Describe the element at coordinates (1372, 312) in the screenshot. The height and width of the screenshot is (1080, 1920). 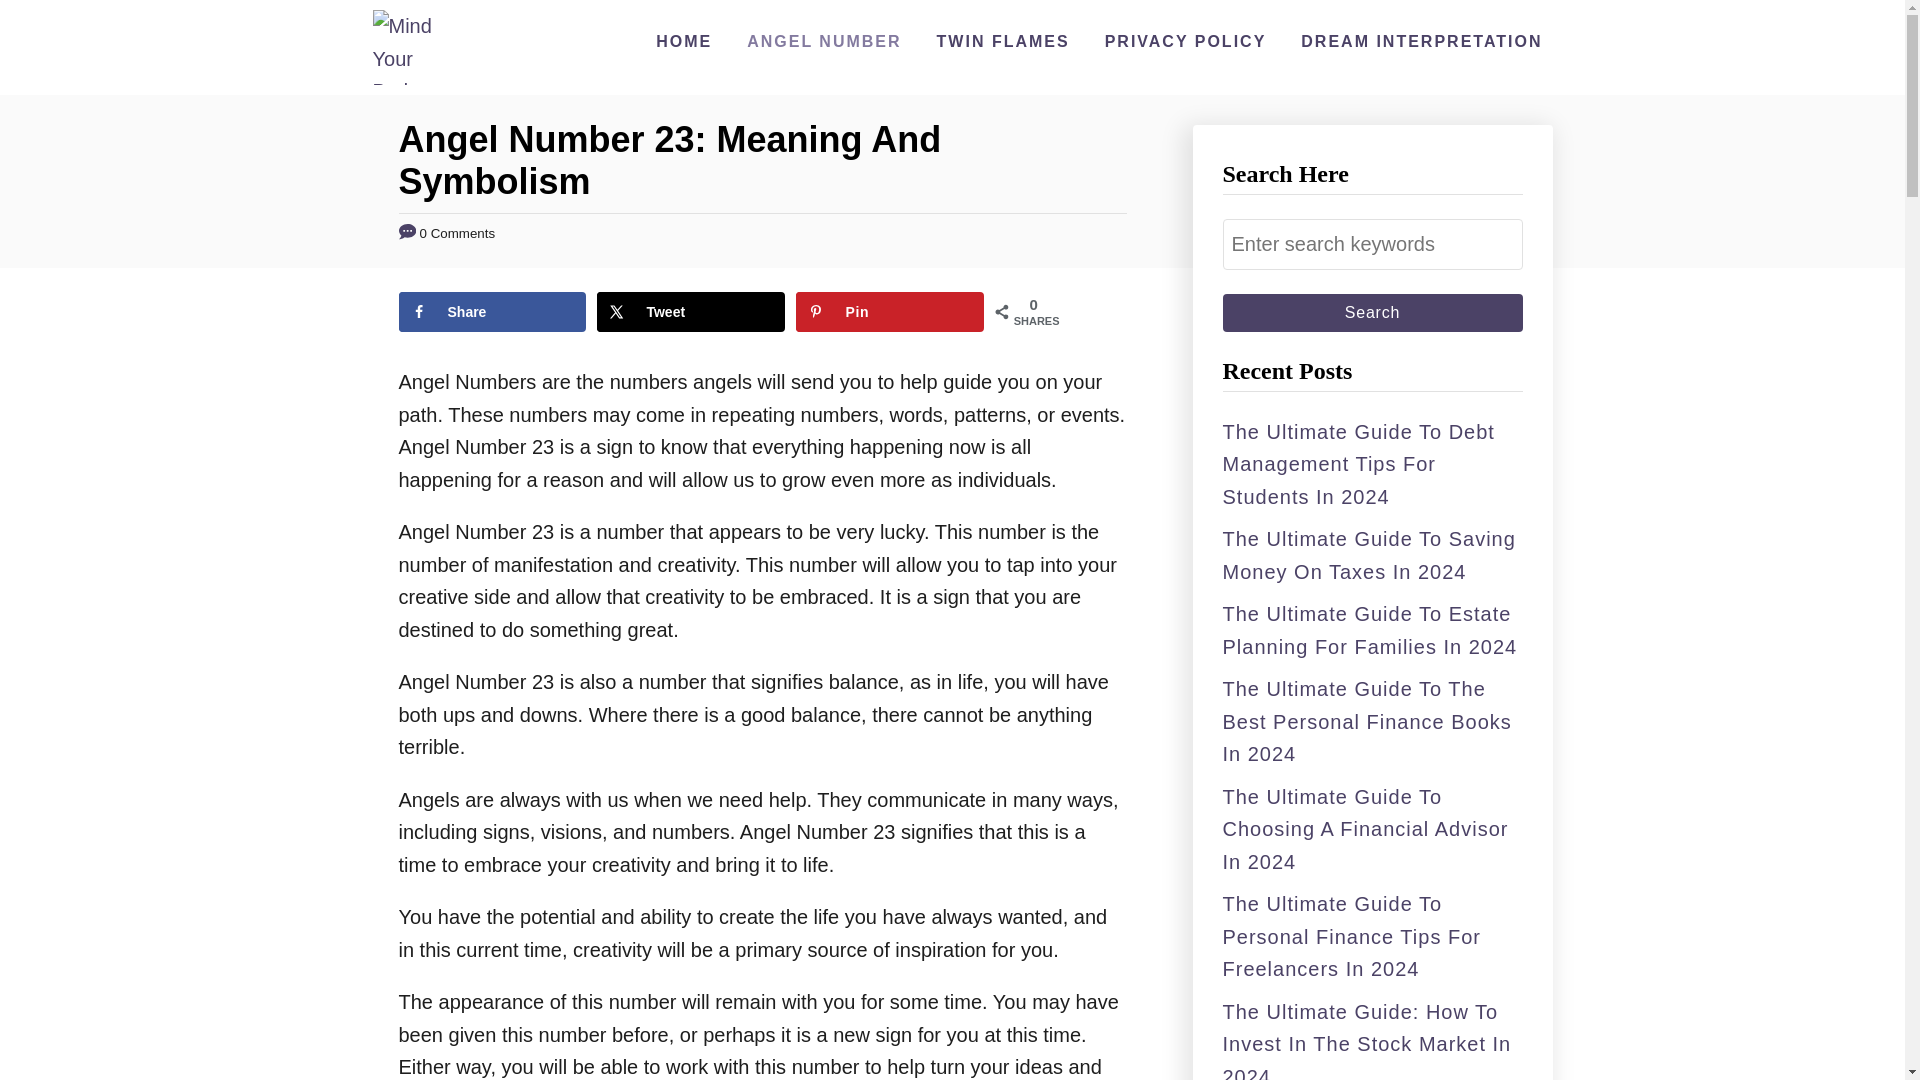
I see `Search` at that location.